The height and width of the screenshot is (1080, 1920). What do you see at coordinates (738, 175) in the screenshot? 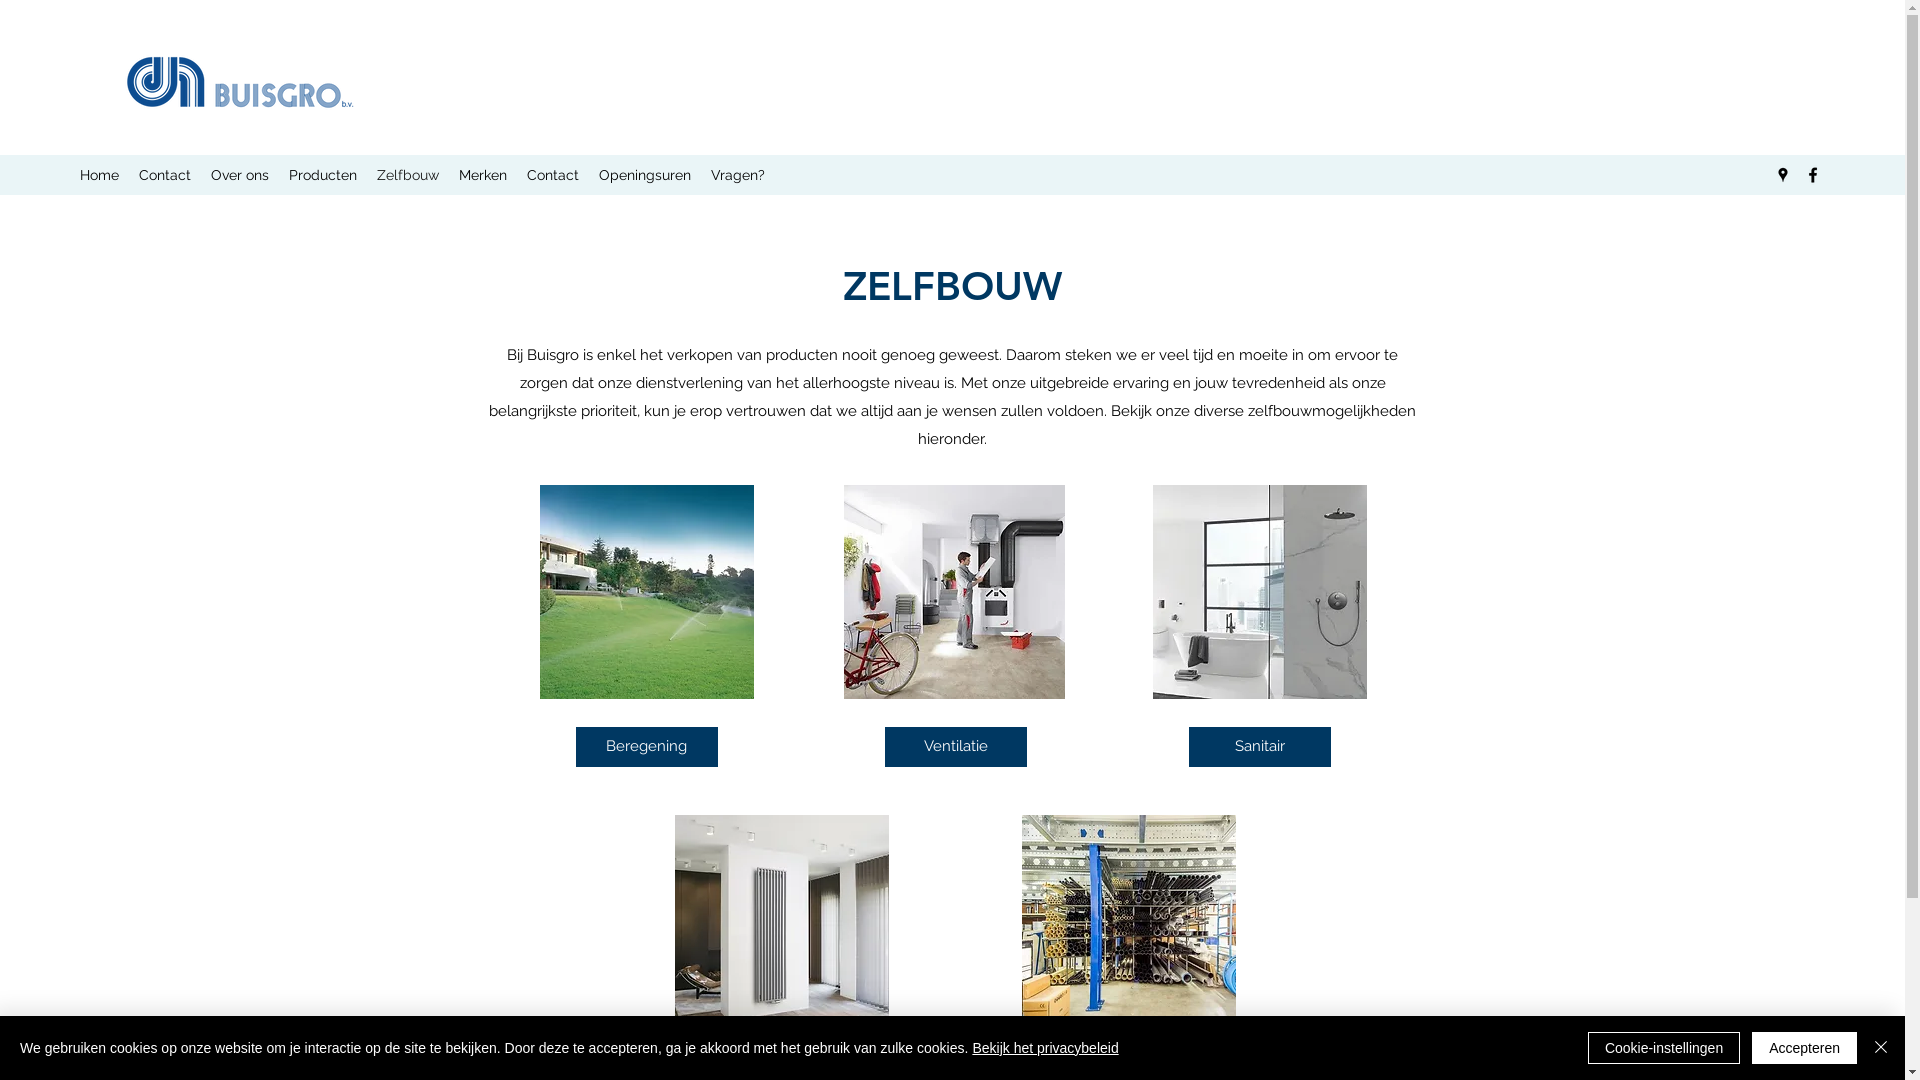
I see `Vragen?` at bounding box center [738, 175].